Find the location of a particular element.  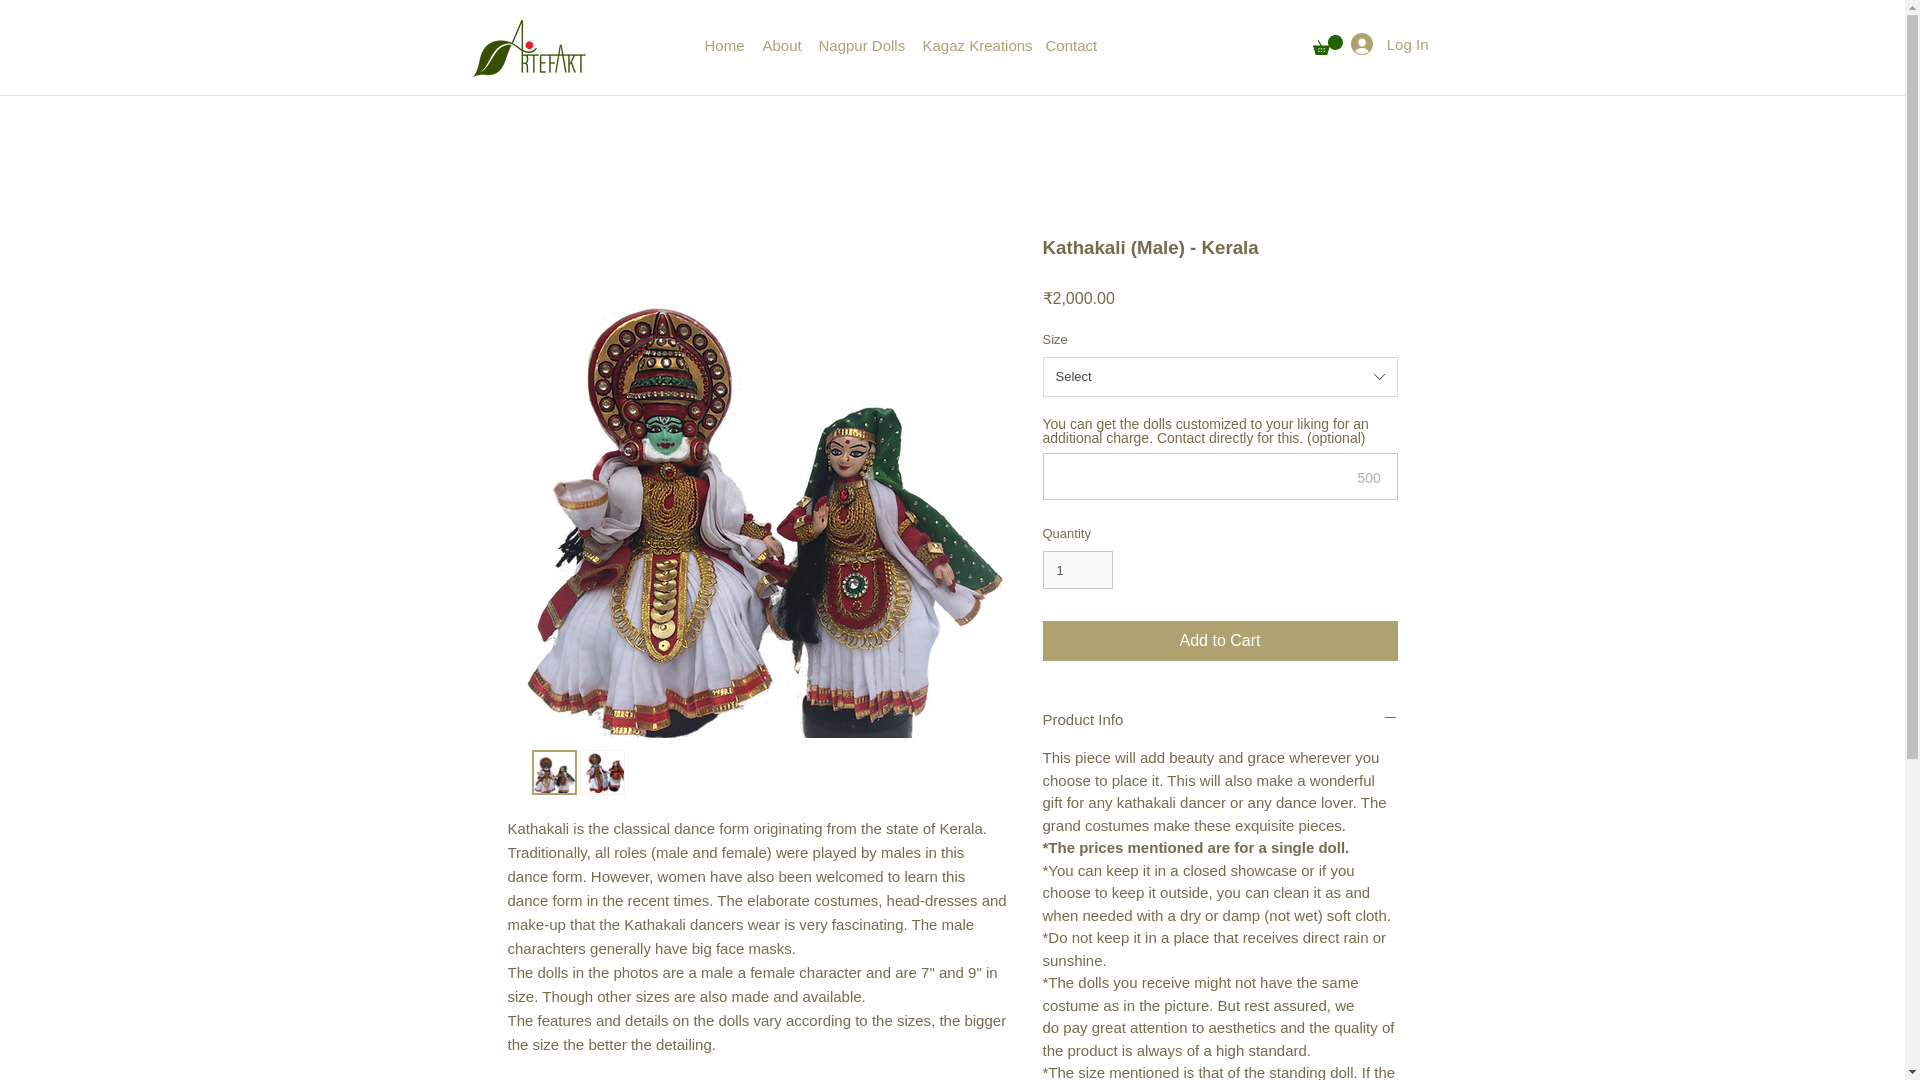

Contact is located at coordinates (1078, 45).